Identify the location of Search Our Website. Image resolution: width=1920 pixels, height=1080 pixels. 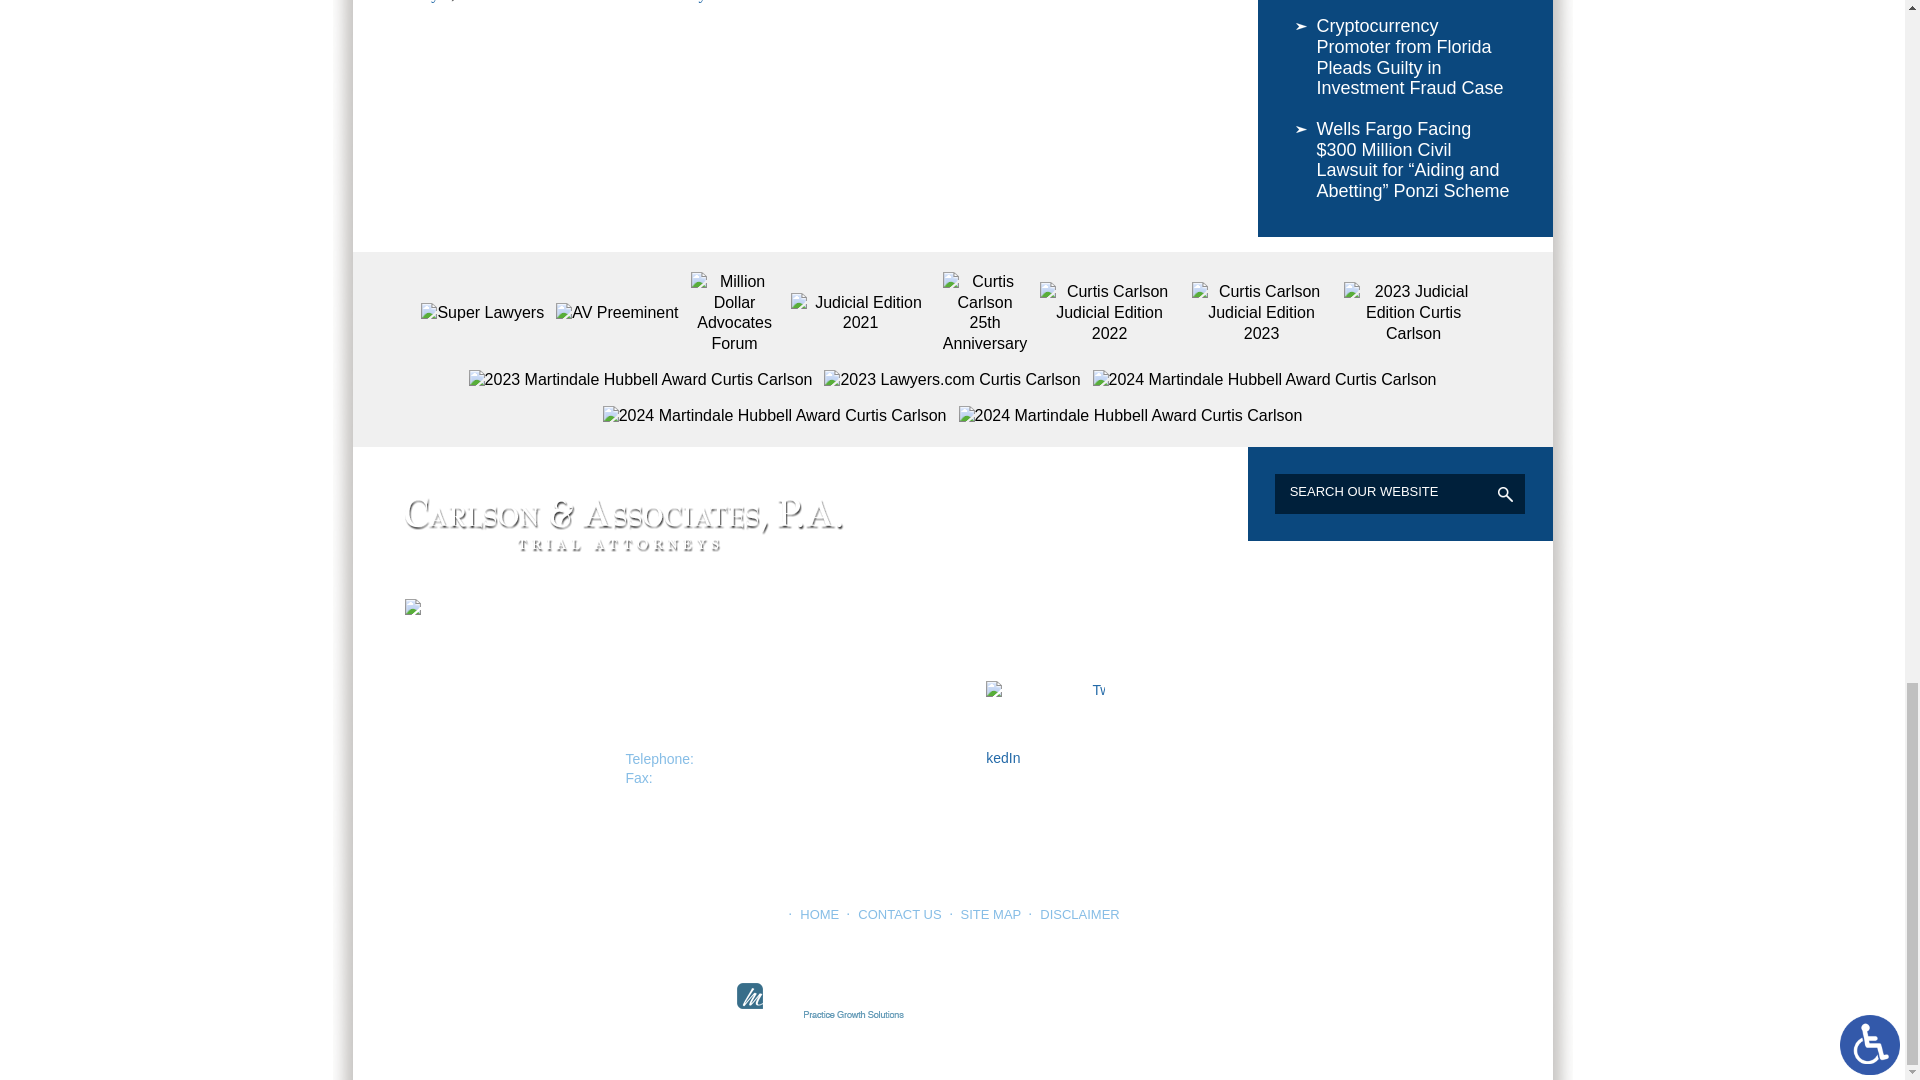
(1366, 490).